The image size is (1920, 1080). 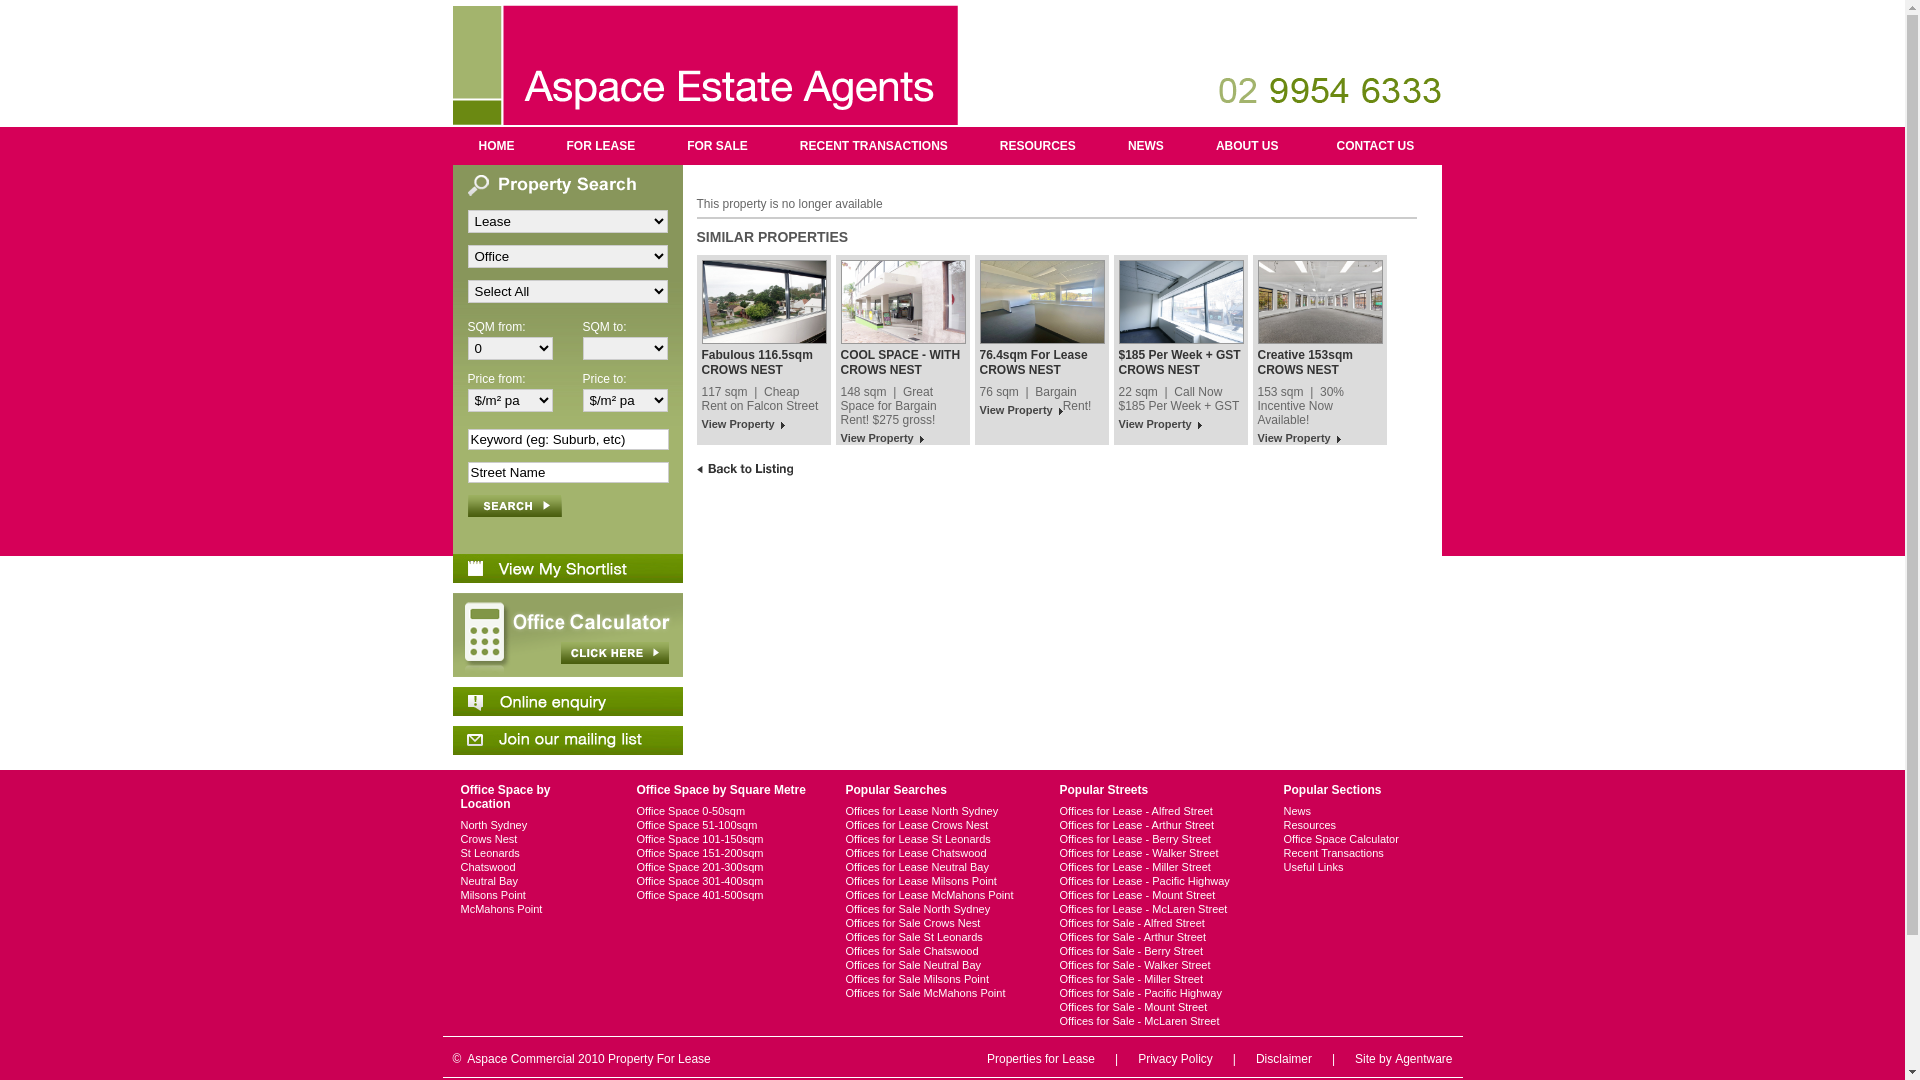 I want to click on Street Name, so click(x=568, y=472).